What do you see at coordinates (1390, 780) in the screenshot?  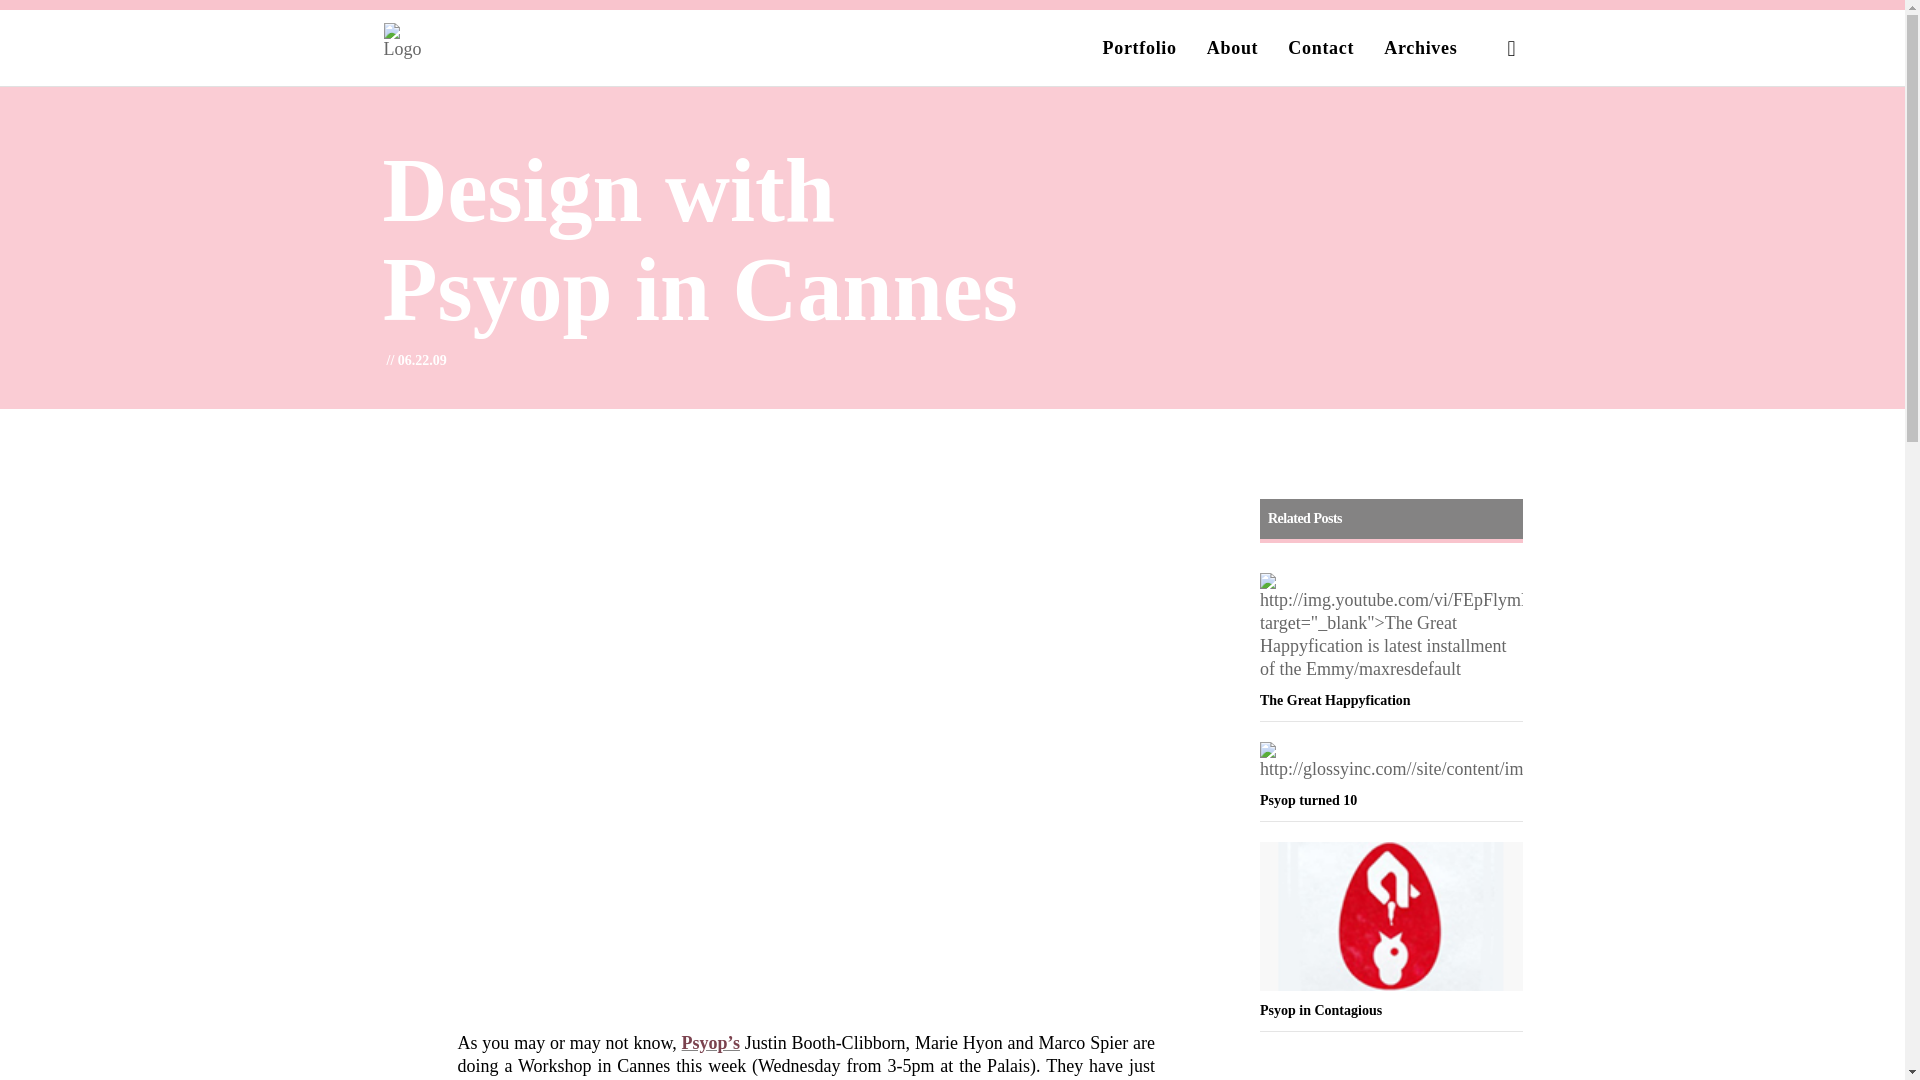 I see `Psyop turned 10` at bounding box center [1390, 780].